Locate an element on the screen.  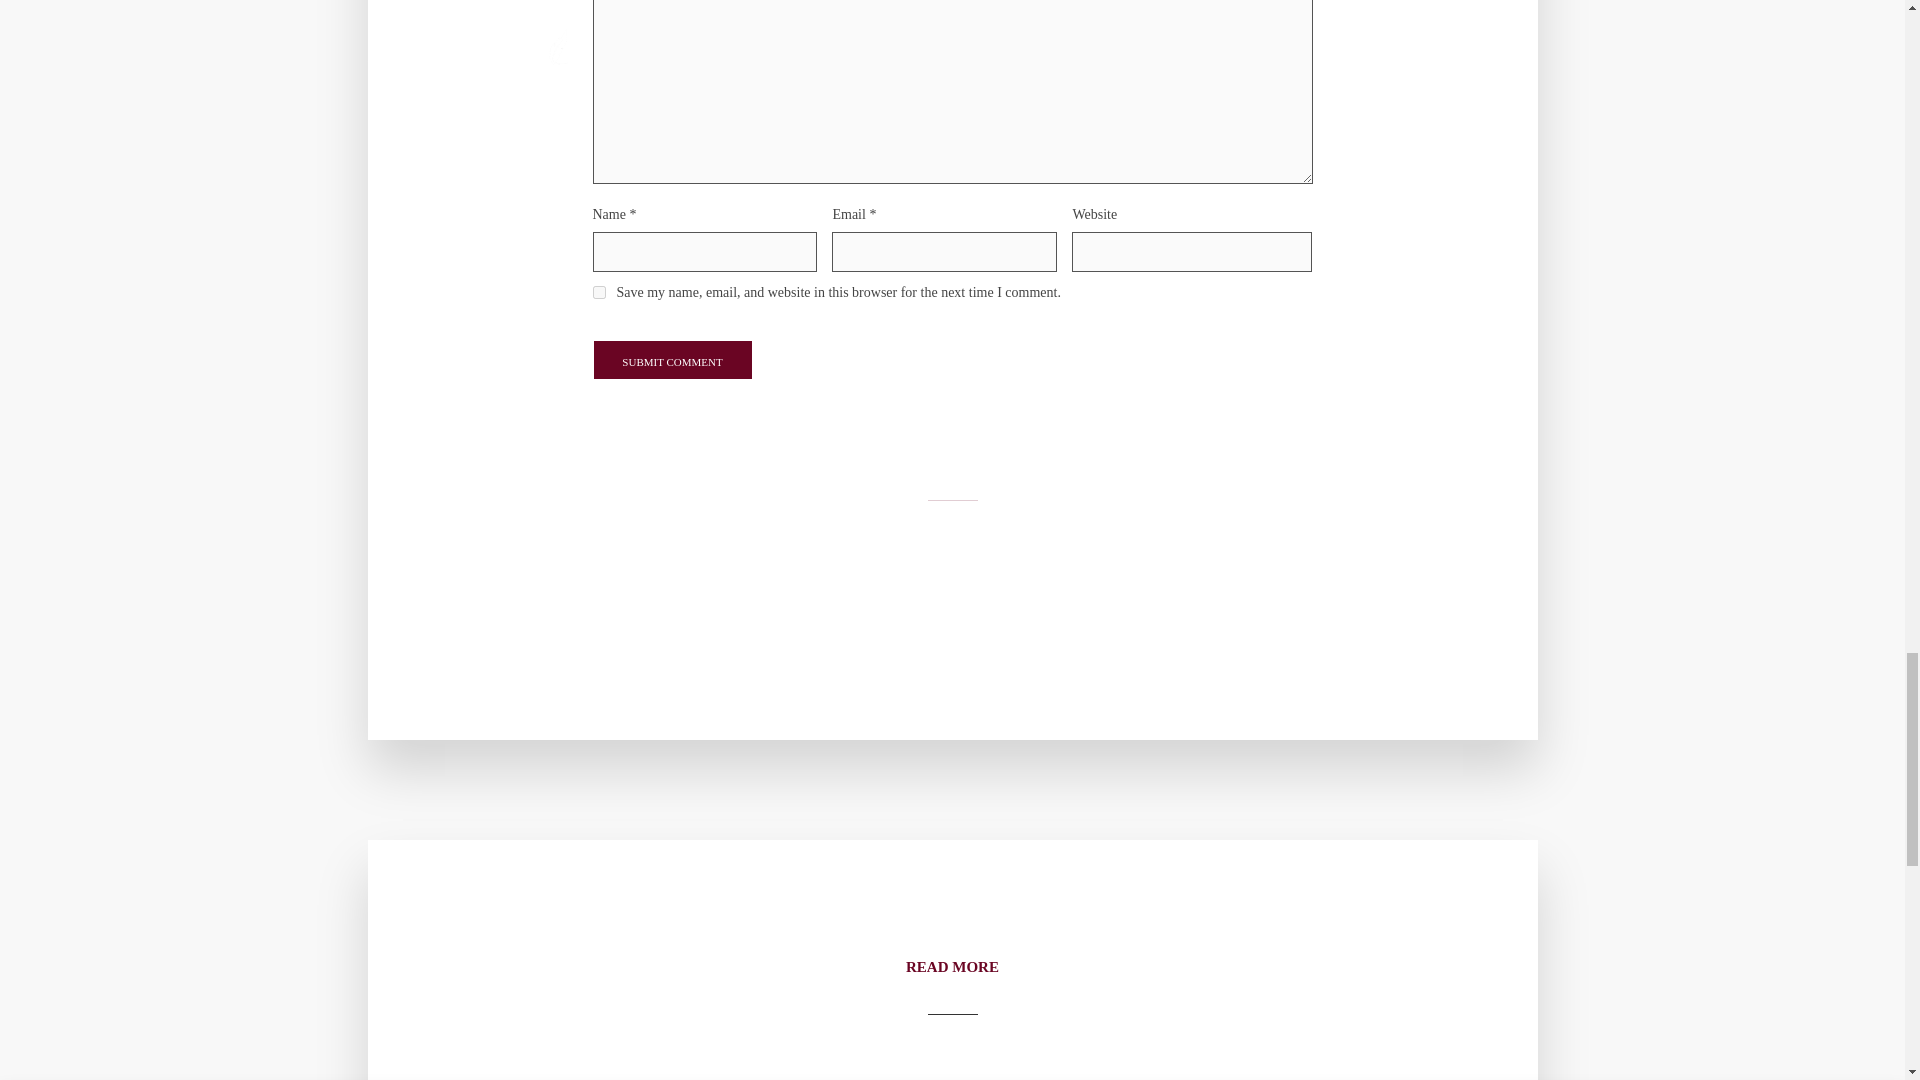
Submit Comment is located at coordinates (672, 360).